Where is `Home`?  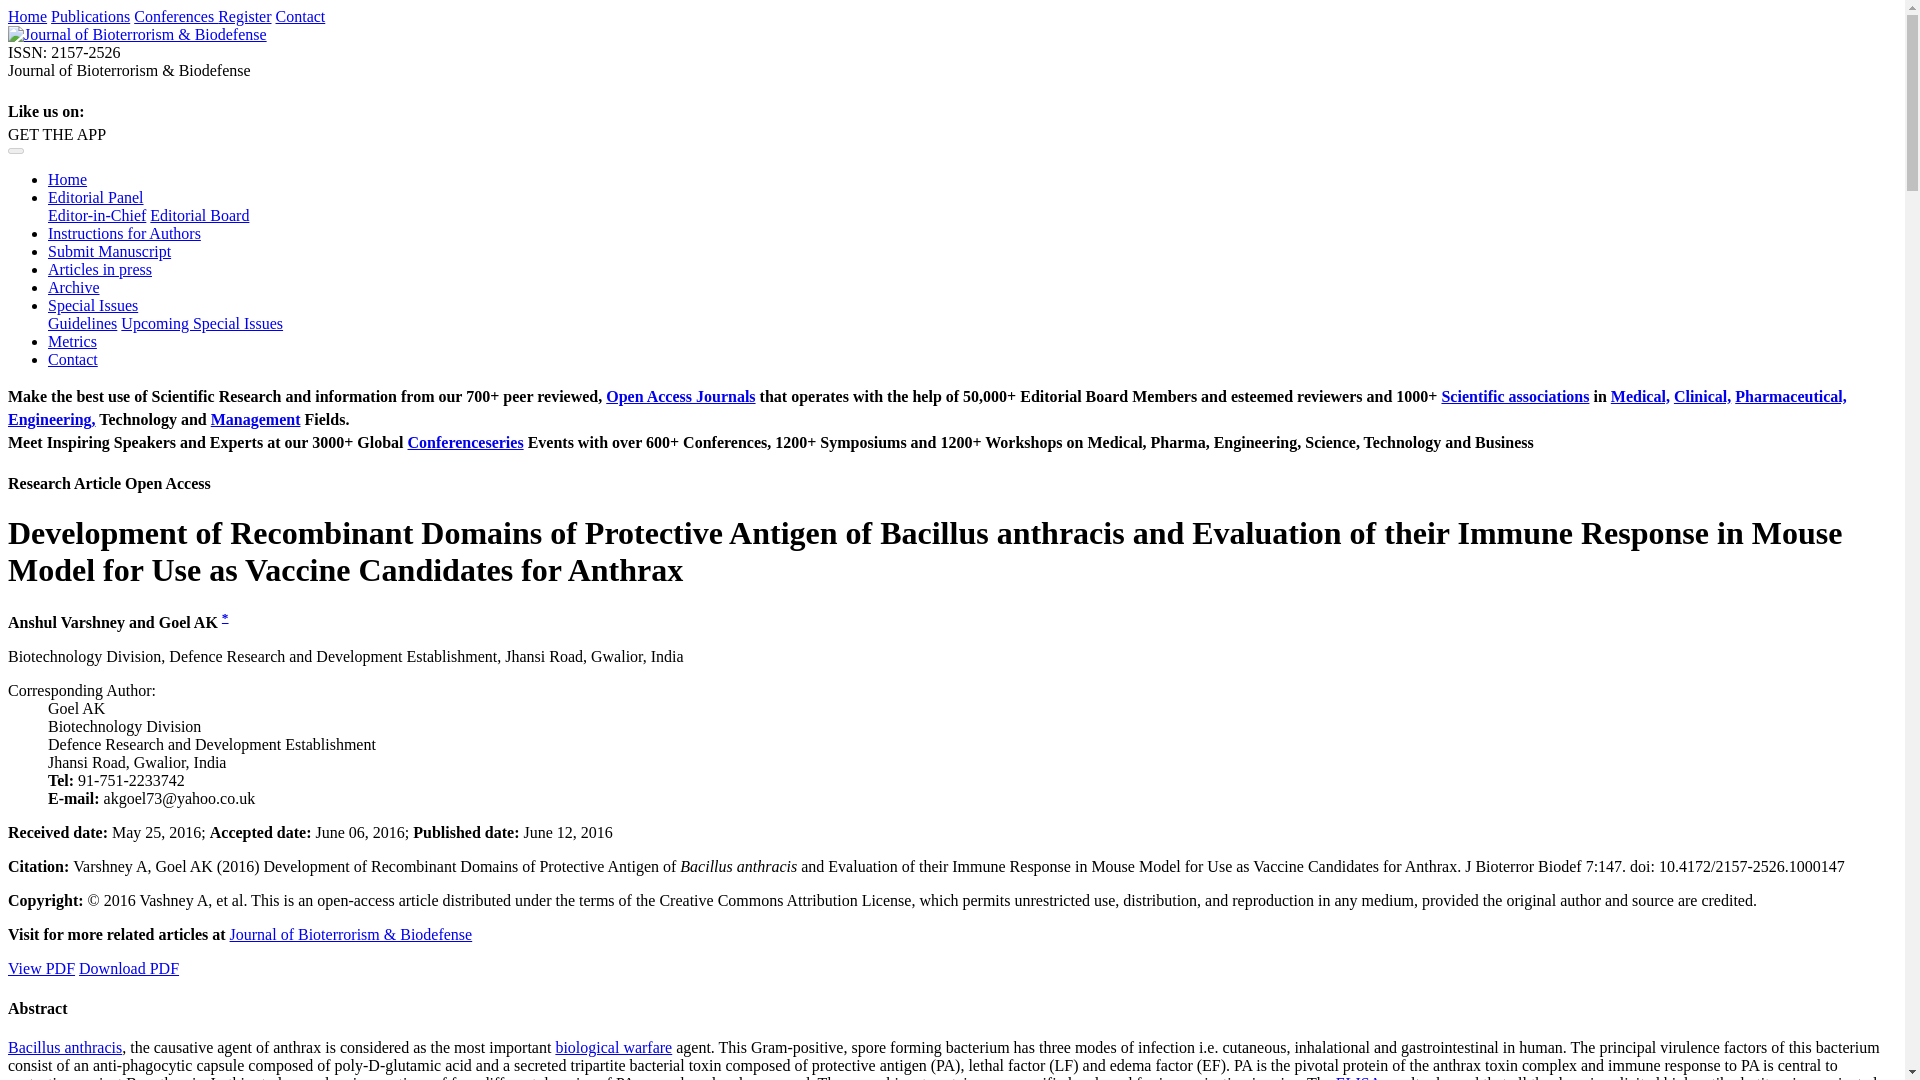 Home is located at coordinates (67, 178).